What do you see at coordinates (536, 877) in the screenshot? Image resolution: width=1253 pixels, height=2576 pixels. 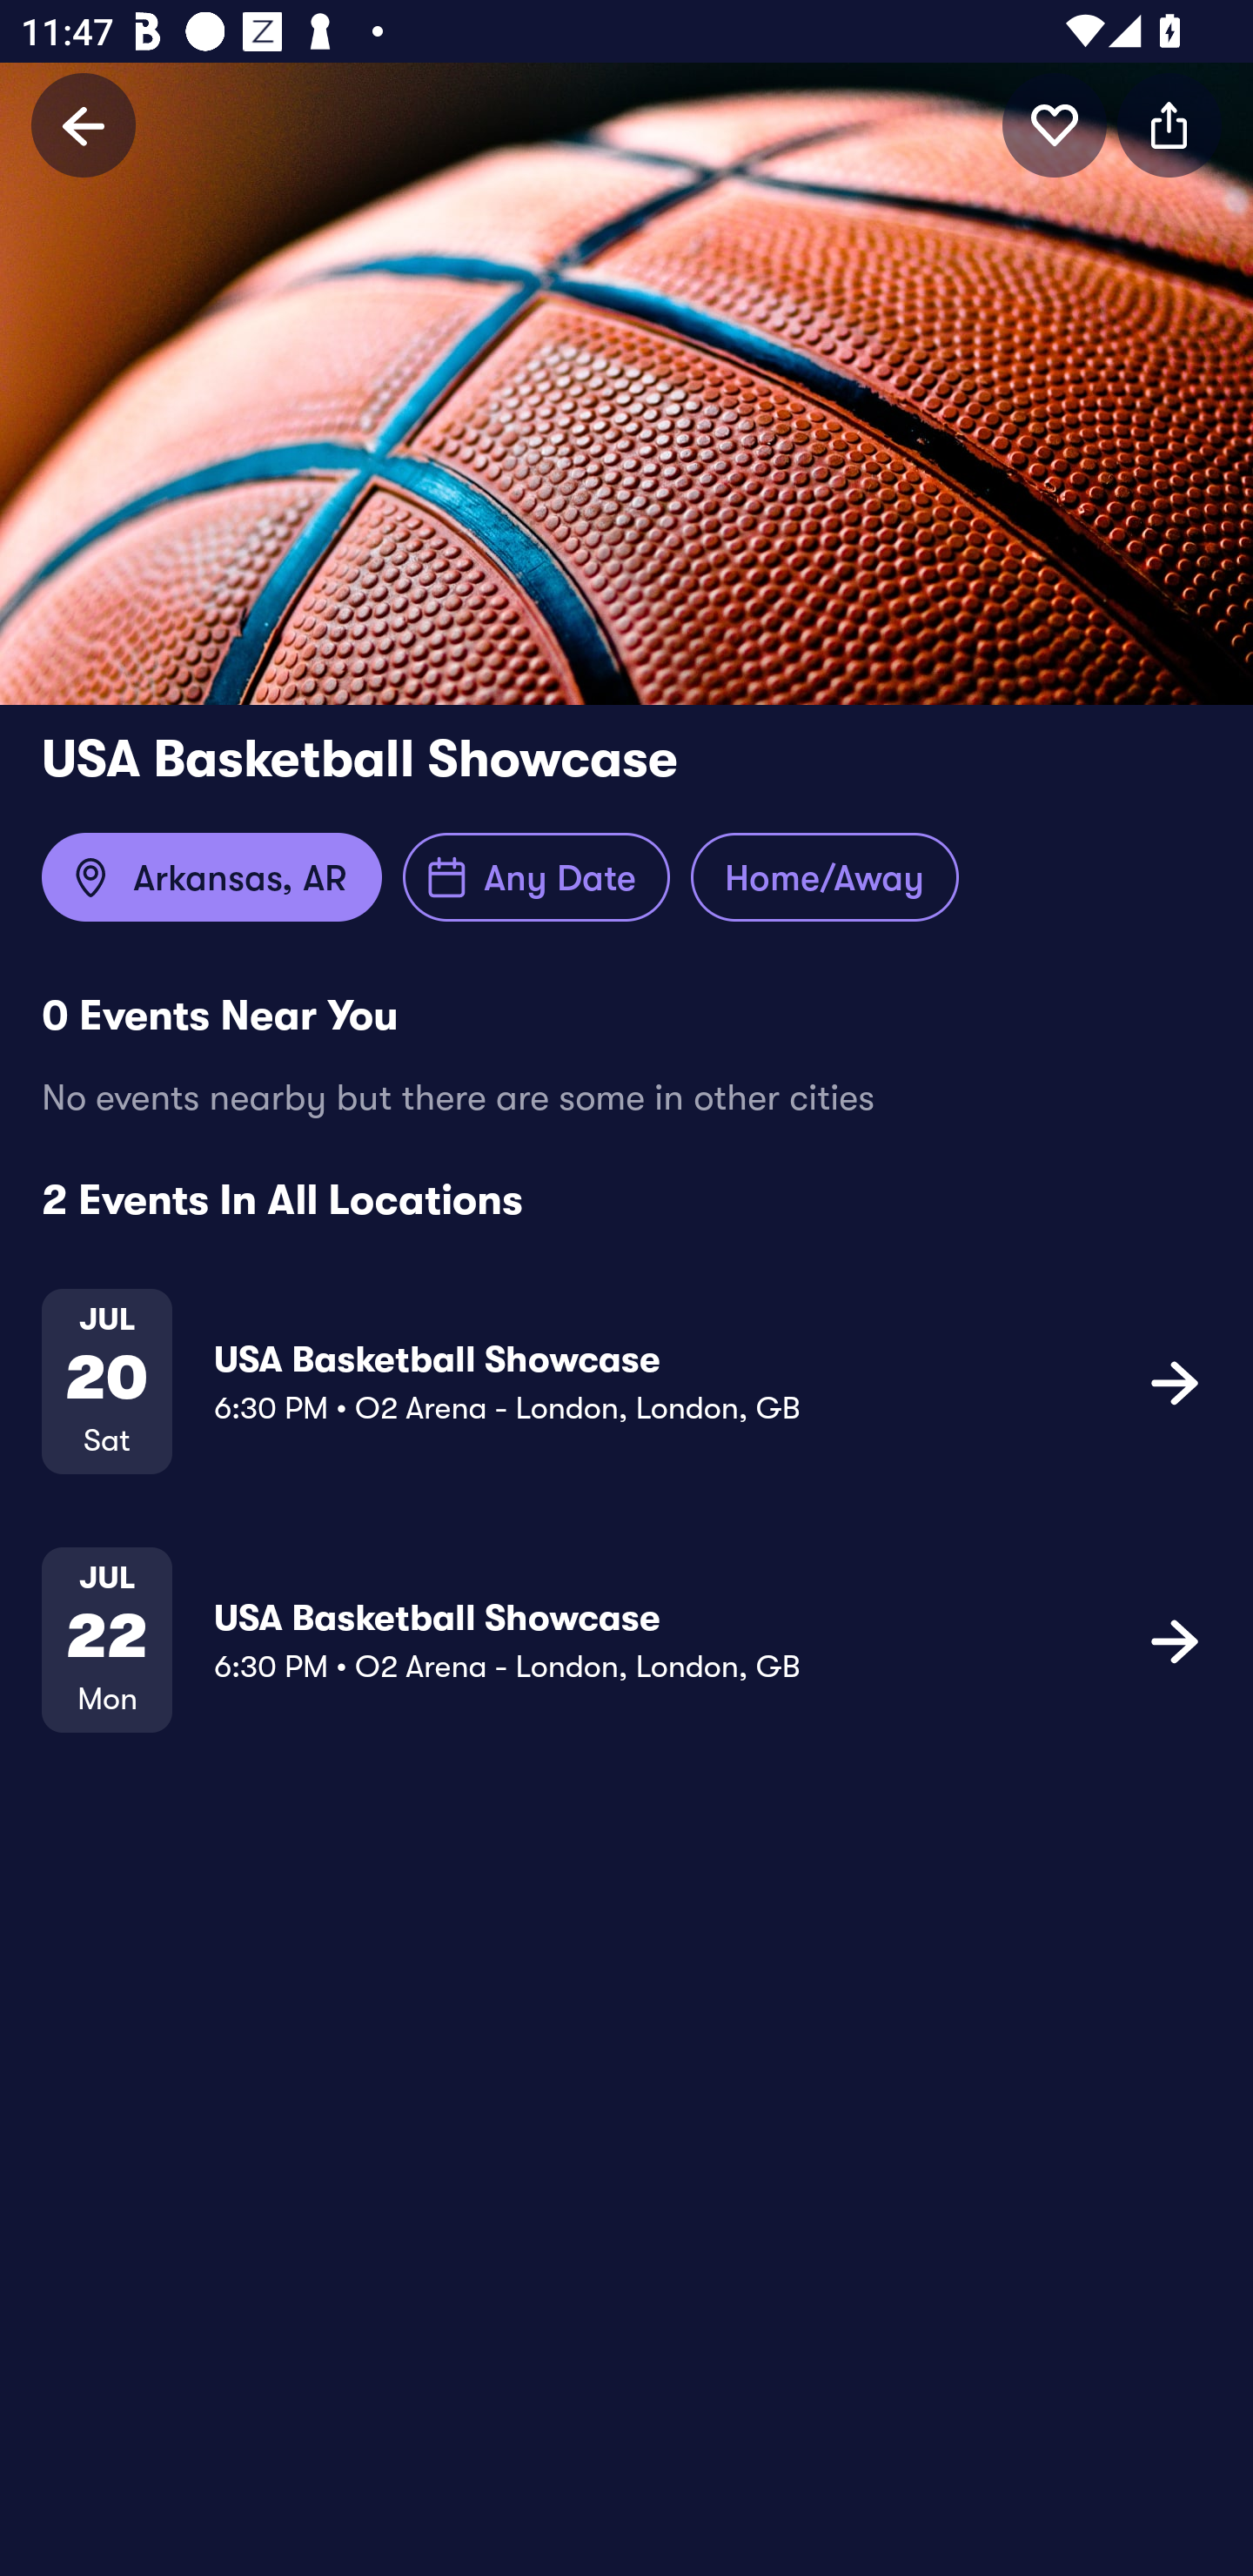 I see `Any Date` at bounding box center [536, 877].